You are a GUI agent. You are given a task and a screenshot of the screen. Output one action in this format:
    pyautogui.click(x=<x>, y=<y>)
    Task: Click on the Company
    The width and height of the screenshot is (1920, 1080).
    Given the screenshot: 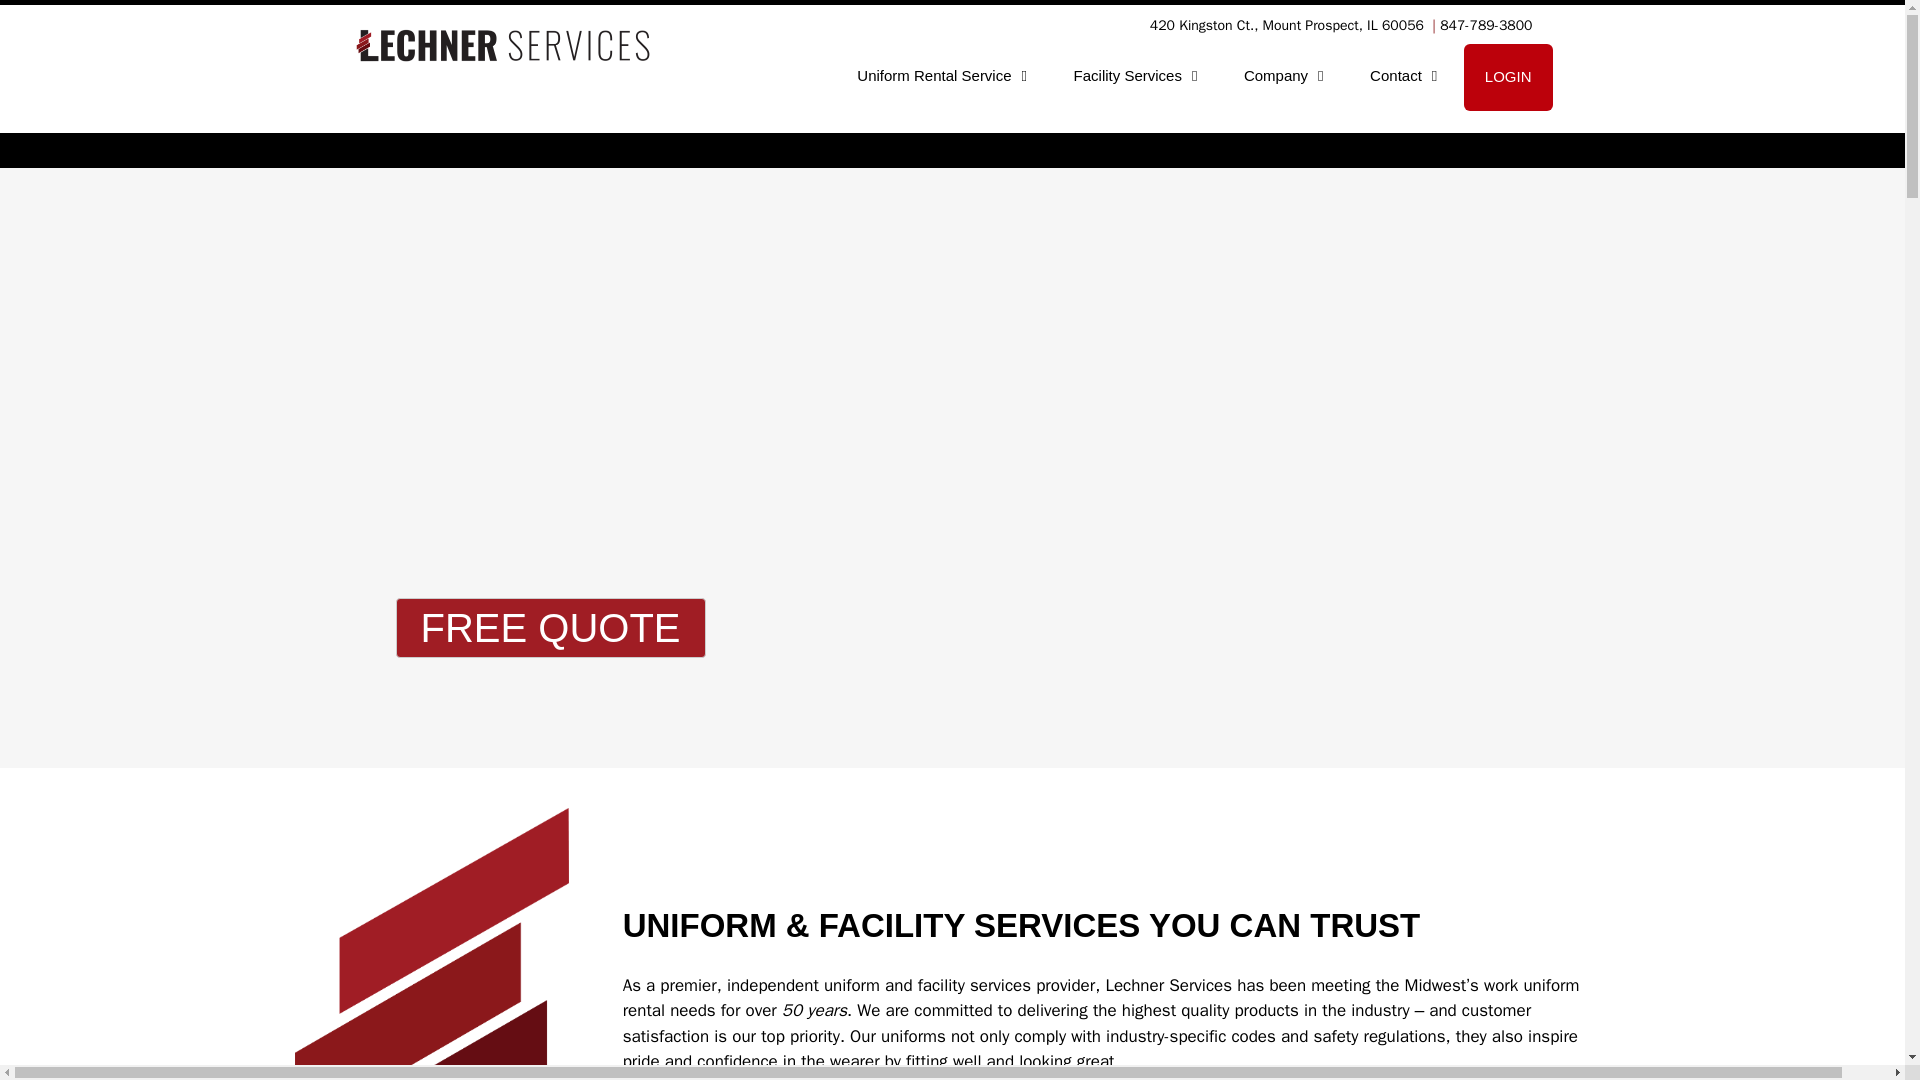 What is the action you would take?
    pyautogui.click(x=1286, y=76)
    